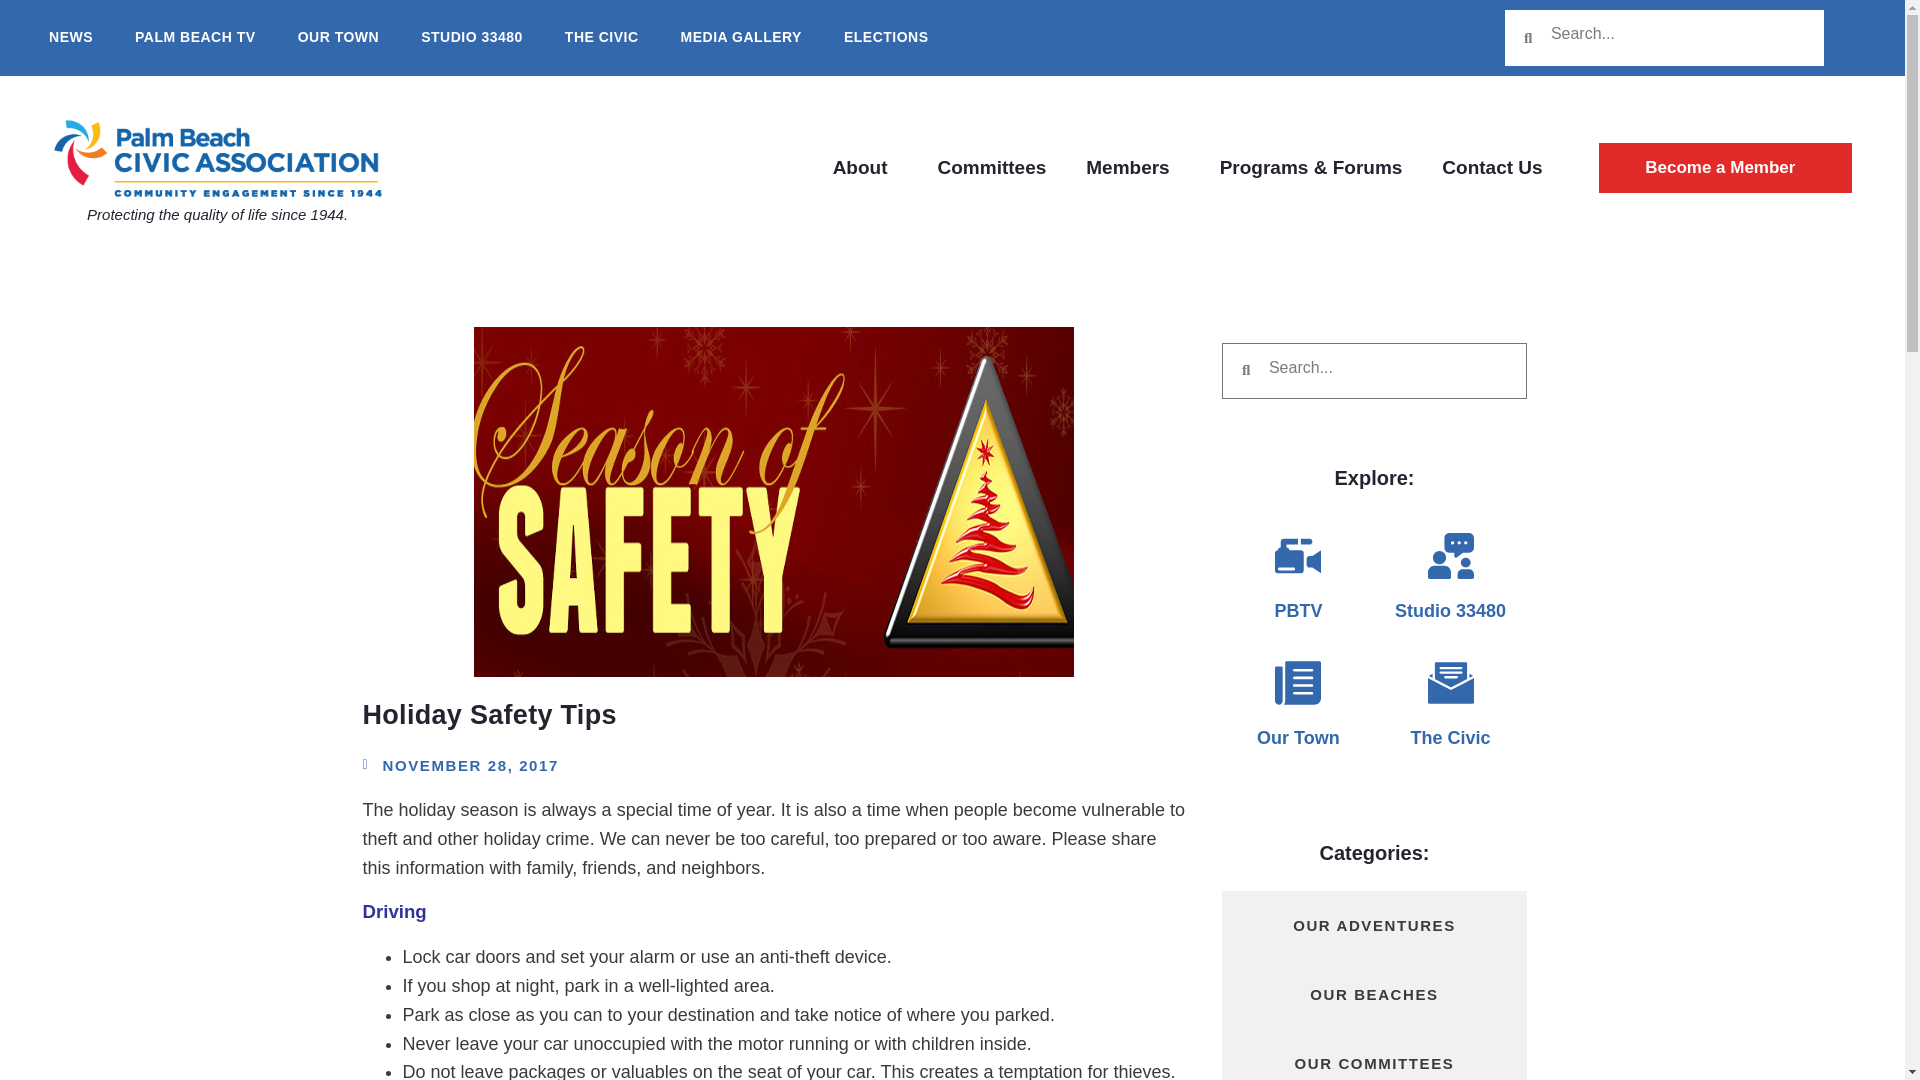  Describe the element at coordinates (196, 38) in the screenshot. I see `PALM BEACH TV` at that location.